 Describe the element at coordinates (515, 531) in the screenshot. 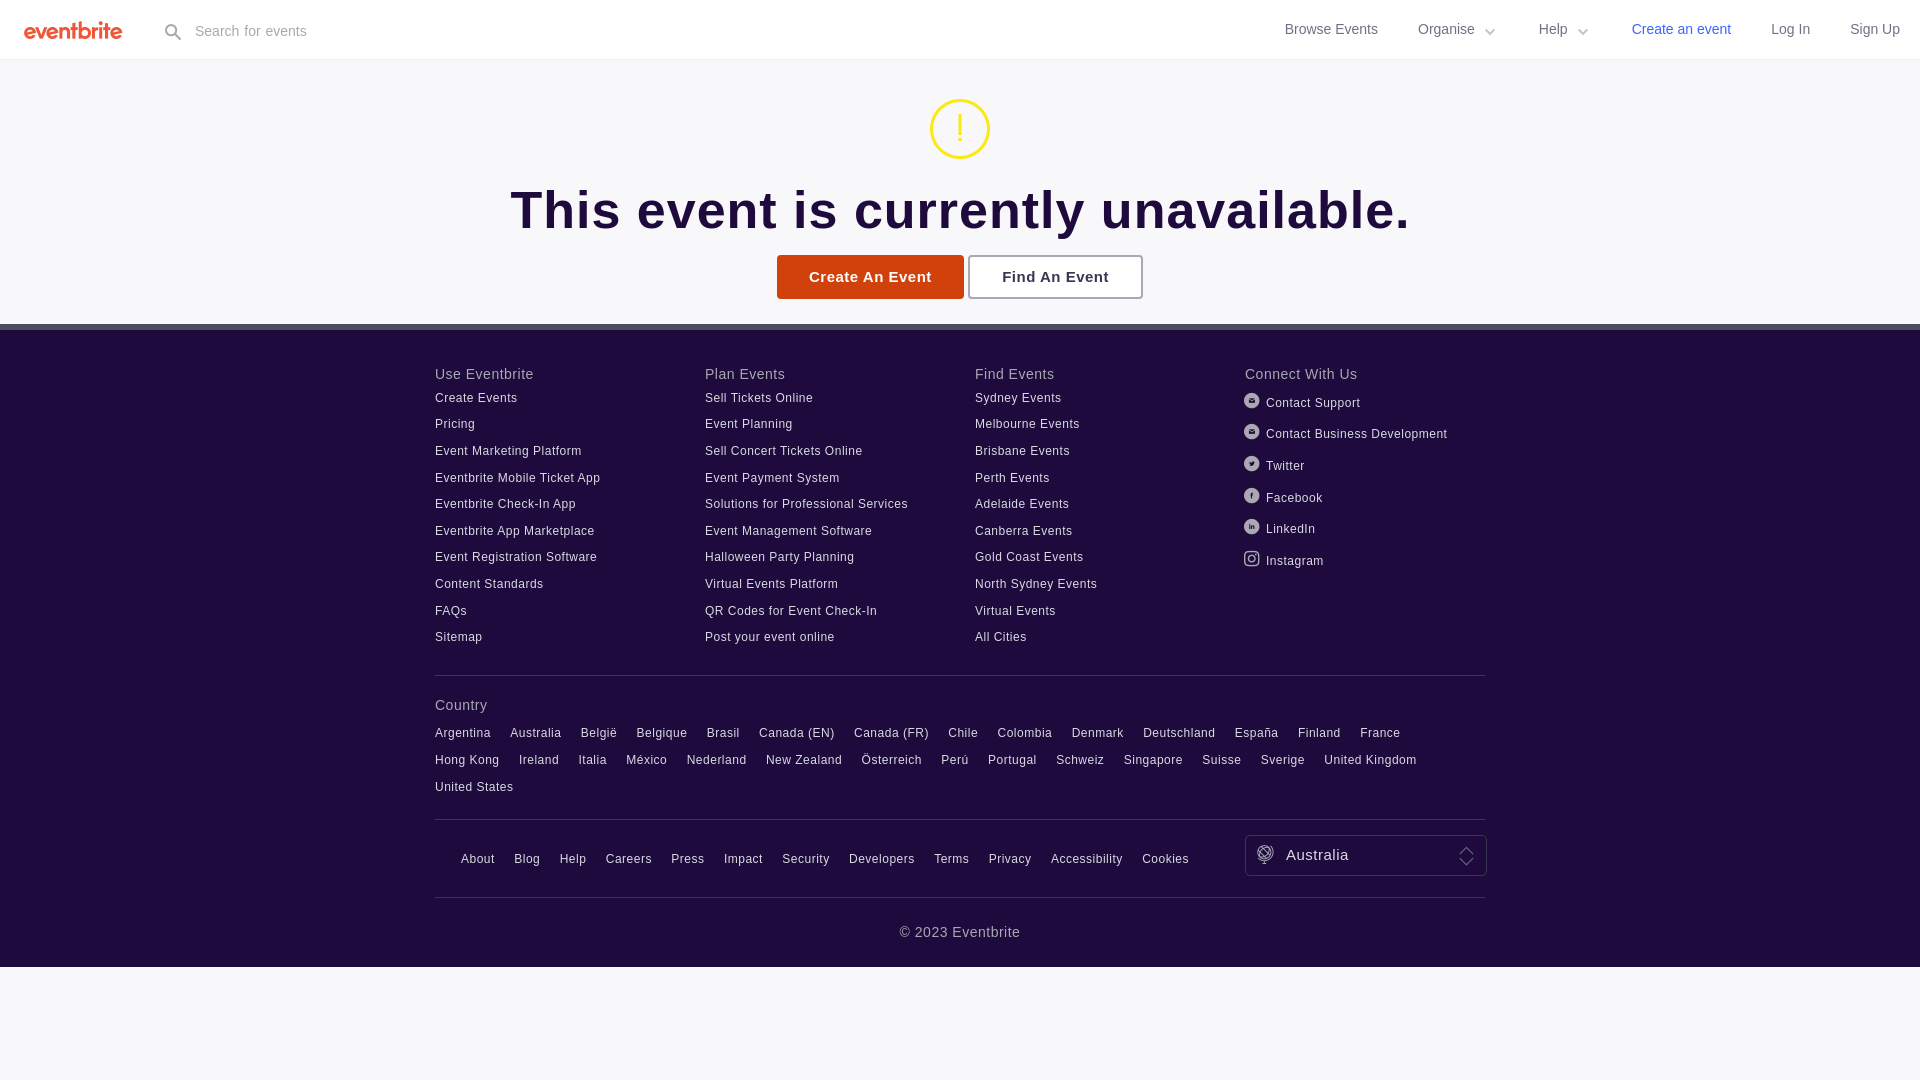

I see `Eventbrite App Marketplace` at that location.